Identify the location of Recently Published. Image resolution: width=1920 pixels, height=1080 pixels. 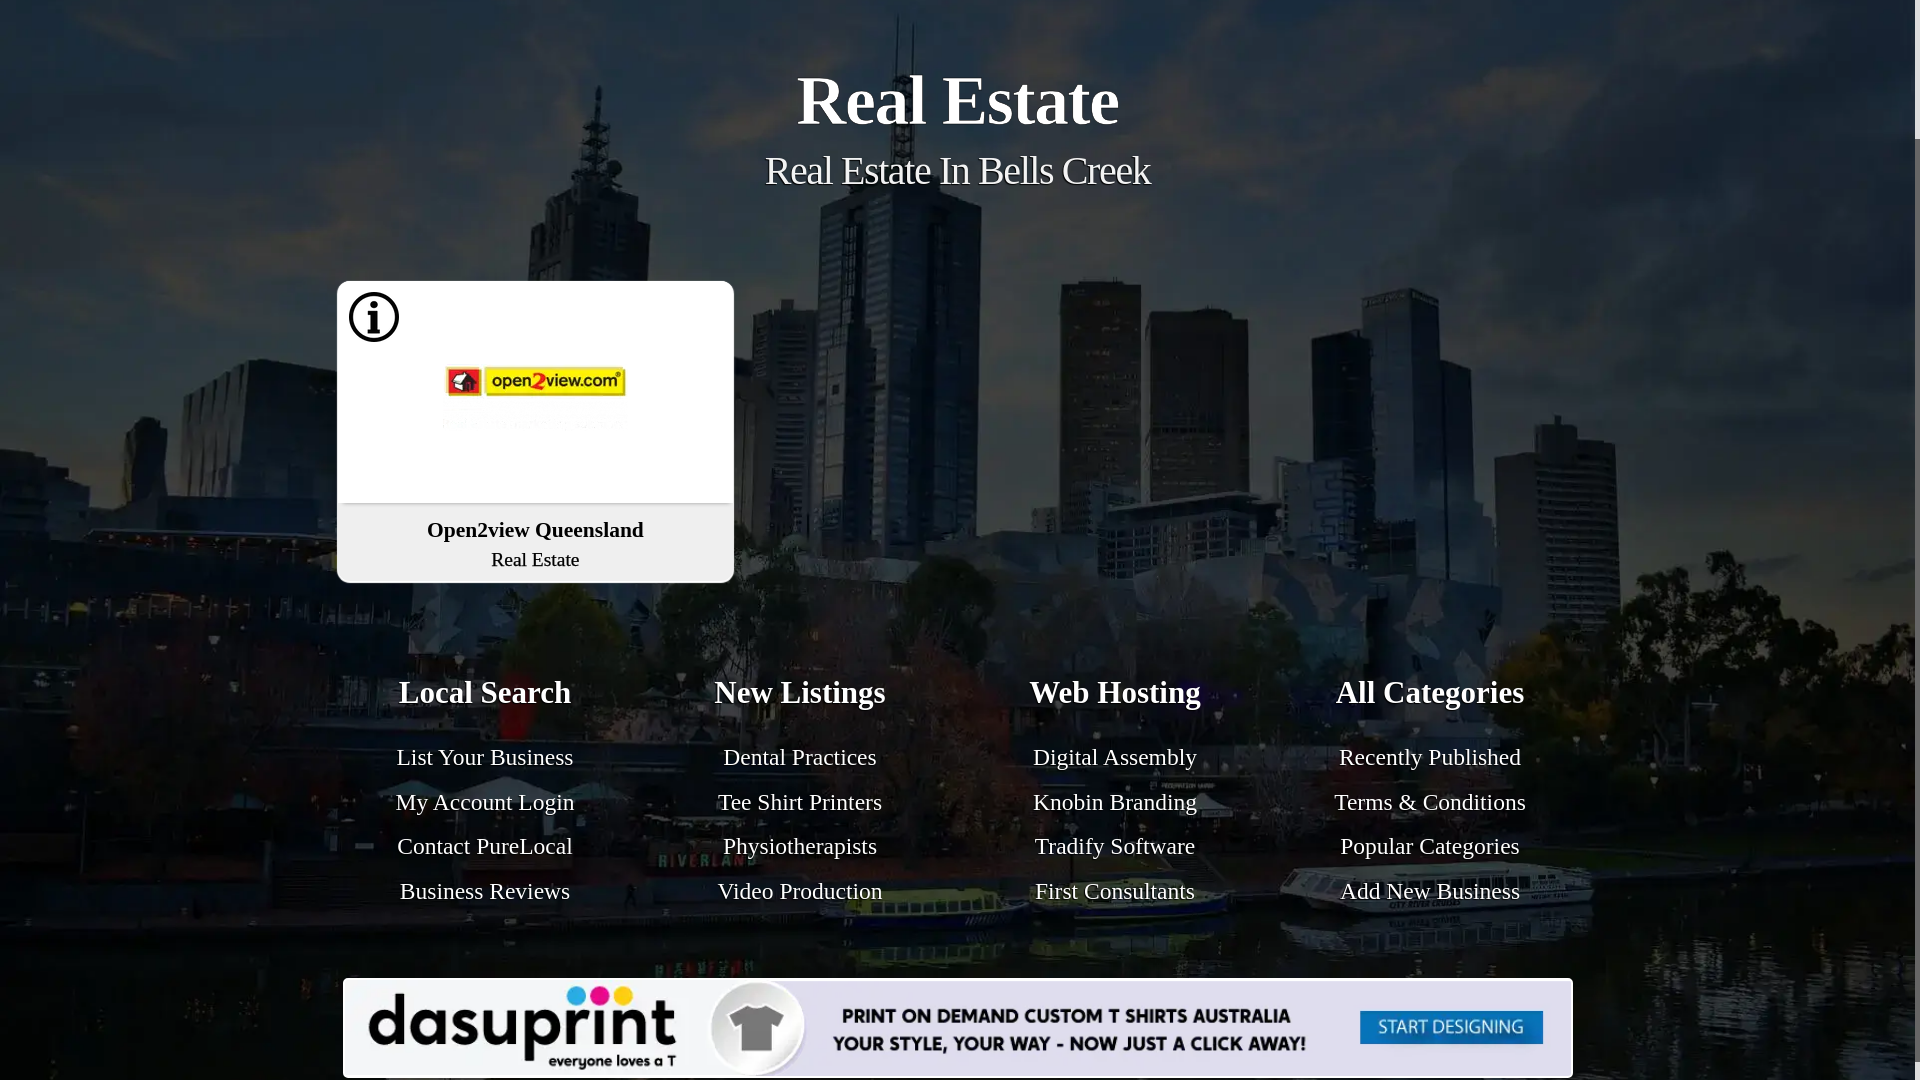
(1429, 757).